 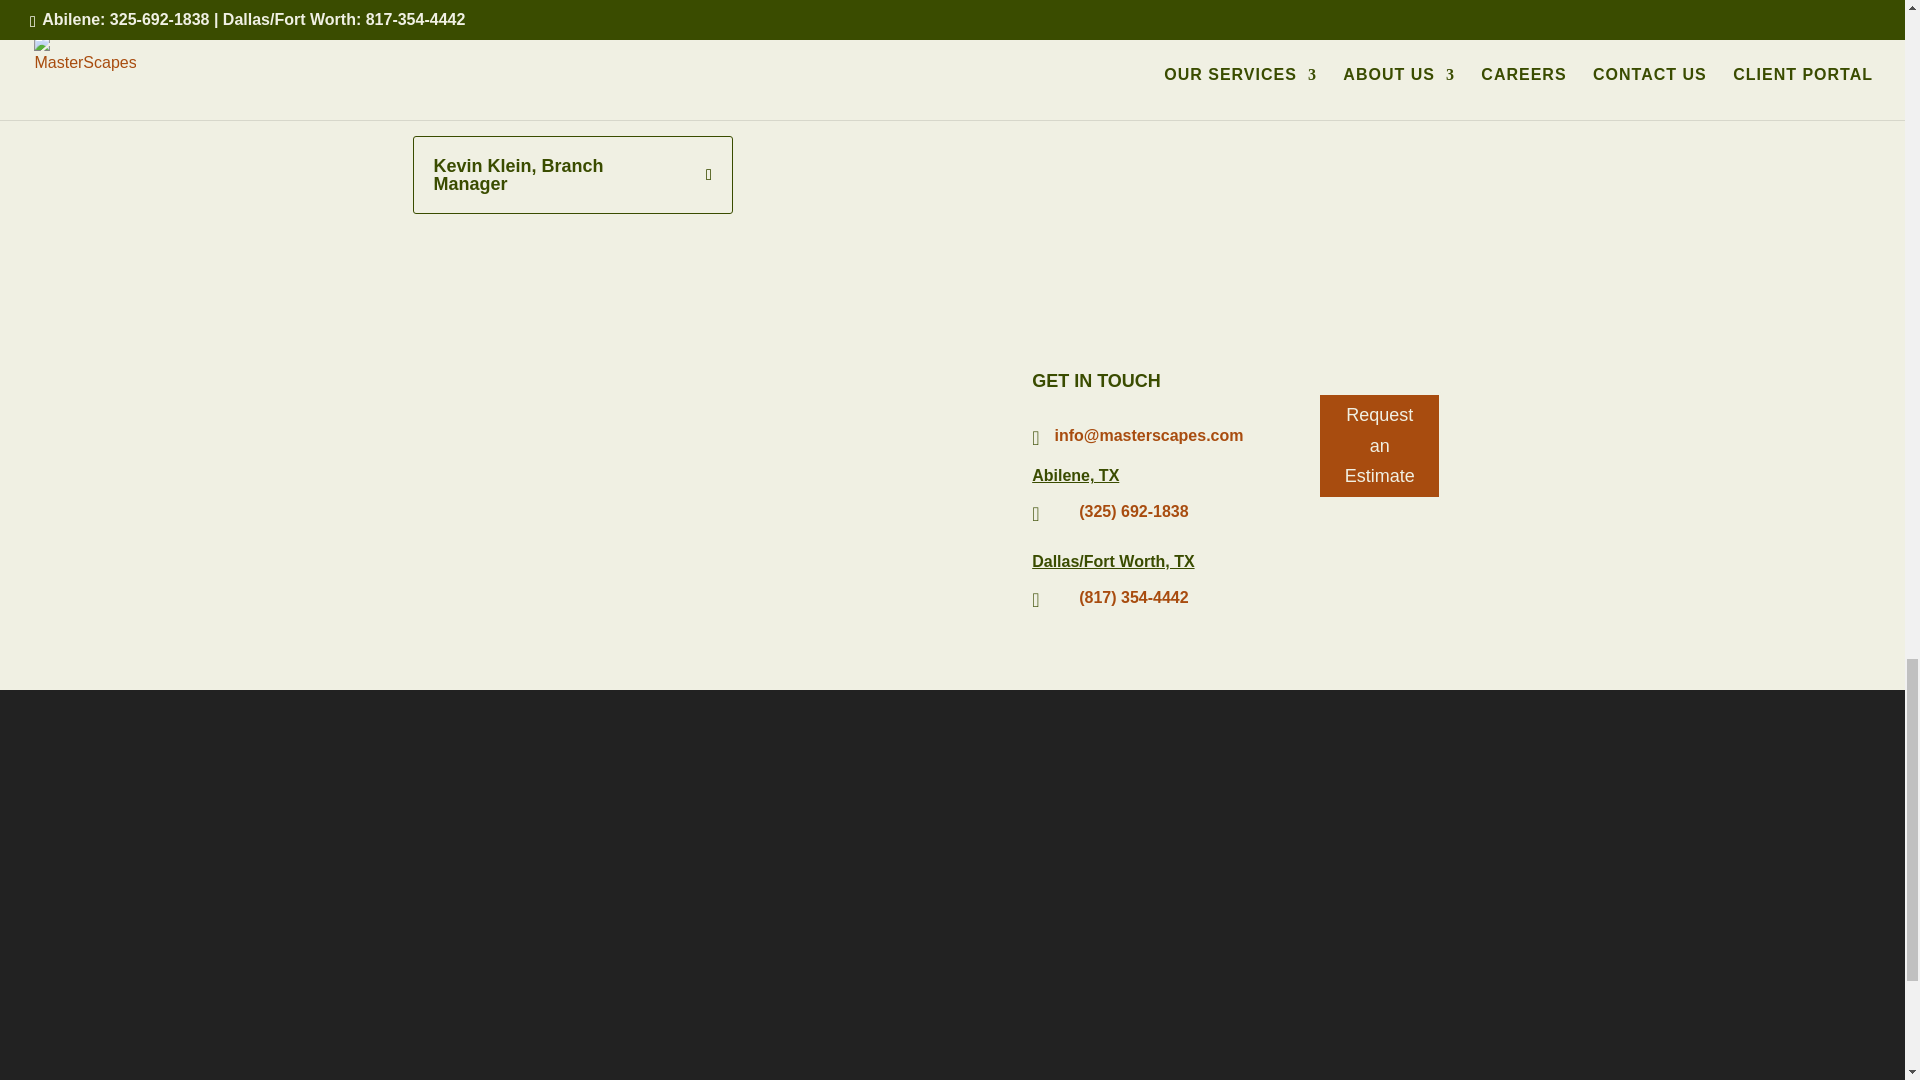 What do you see at coordinates (1379, 446) in the screenshot?
I see `Request an Estimate` at bounding box center [1379, 446].